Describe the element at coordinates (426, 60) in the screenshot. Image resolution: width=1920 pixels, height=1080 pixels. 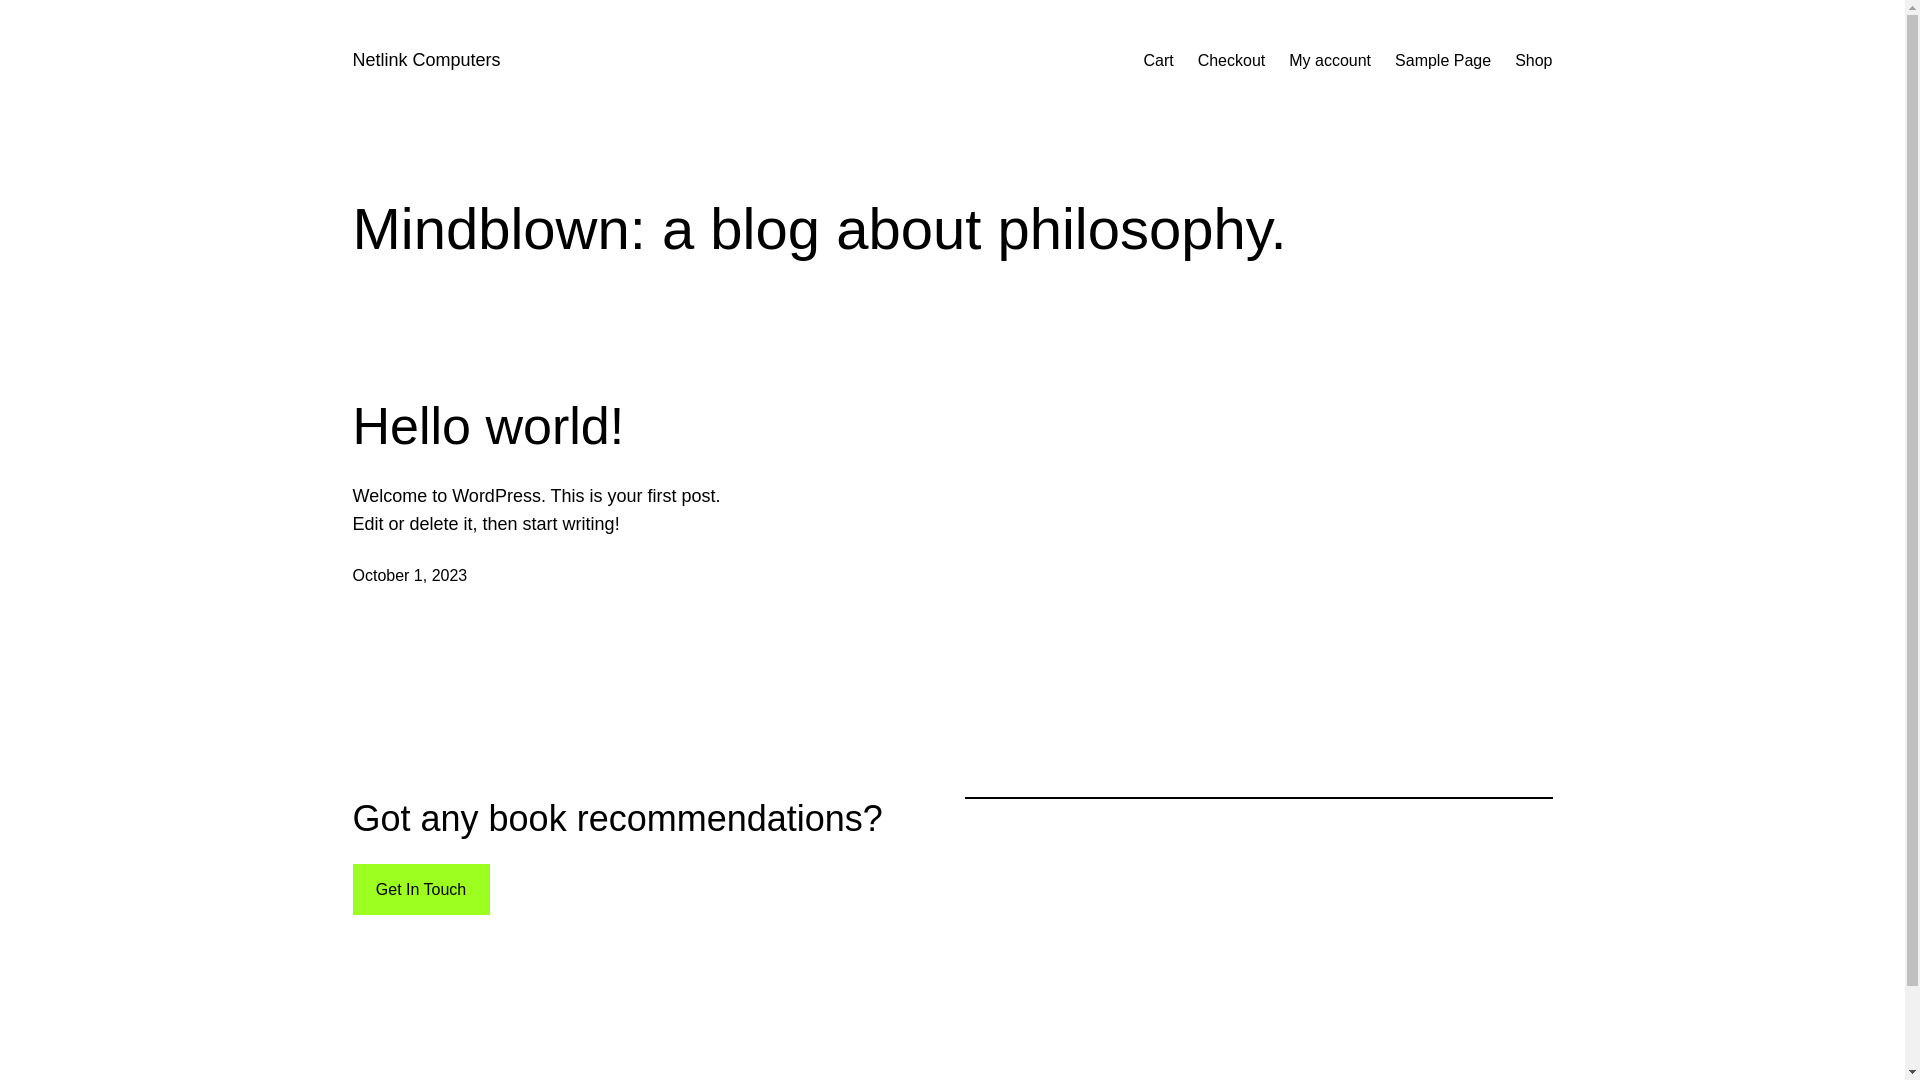
I see `Netlink Computers` at that location.